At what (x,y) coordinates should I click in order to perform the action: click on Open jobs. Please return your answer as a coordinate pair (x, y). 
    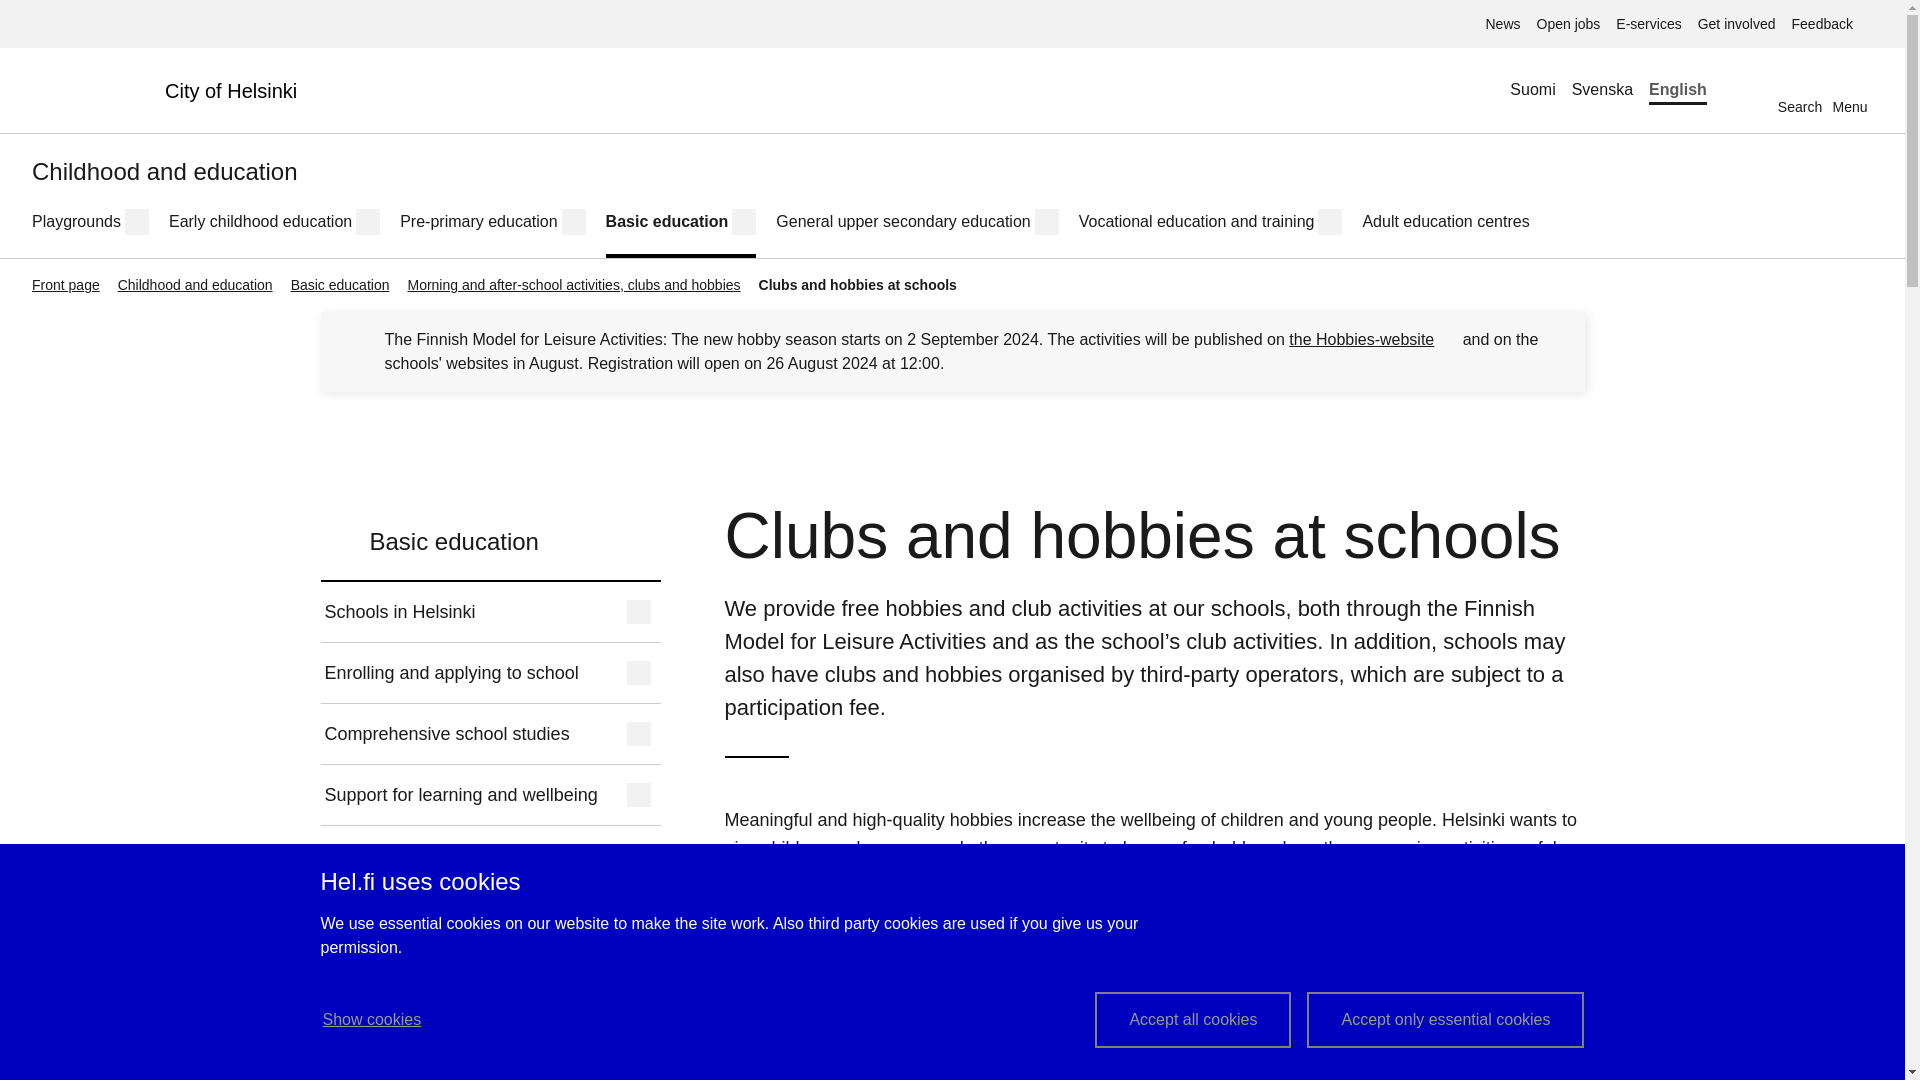
    Looking at the image, I should click on (1800, 90).